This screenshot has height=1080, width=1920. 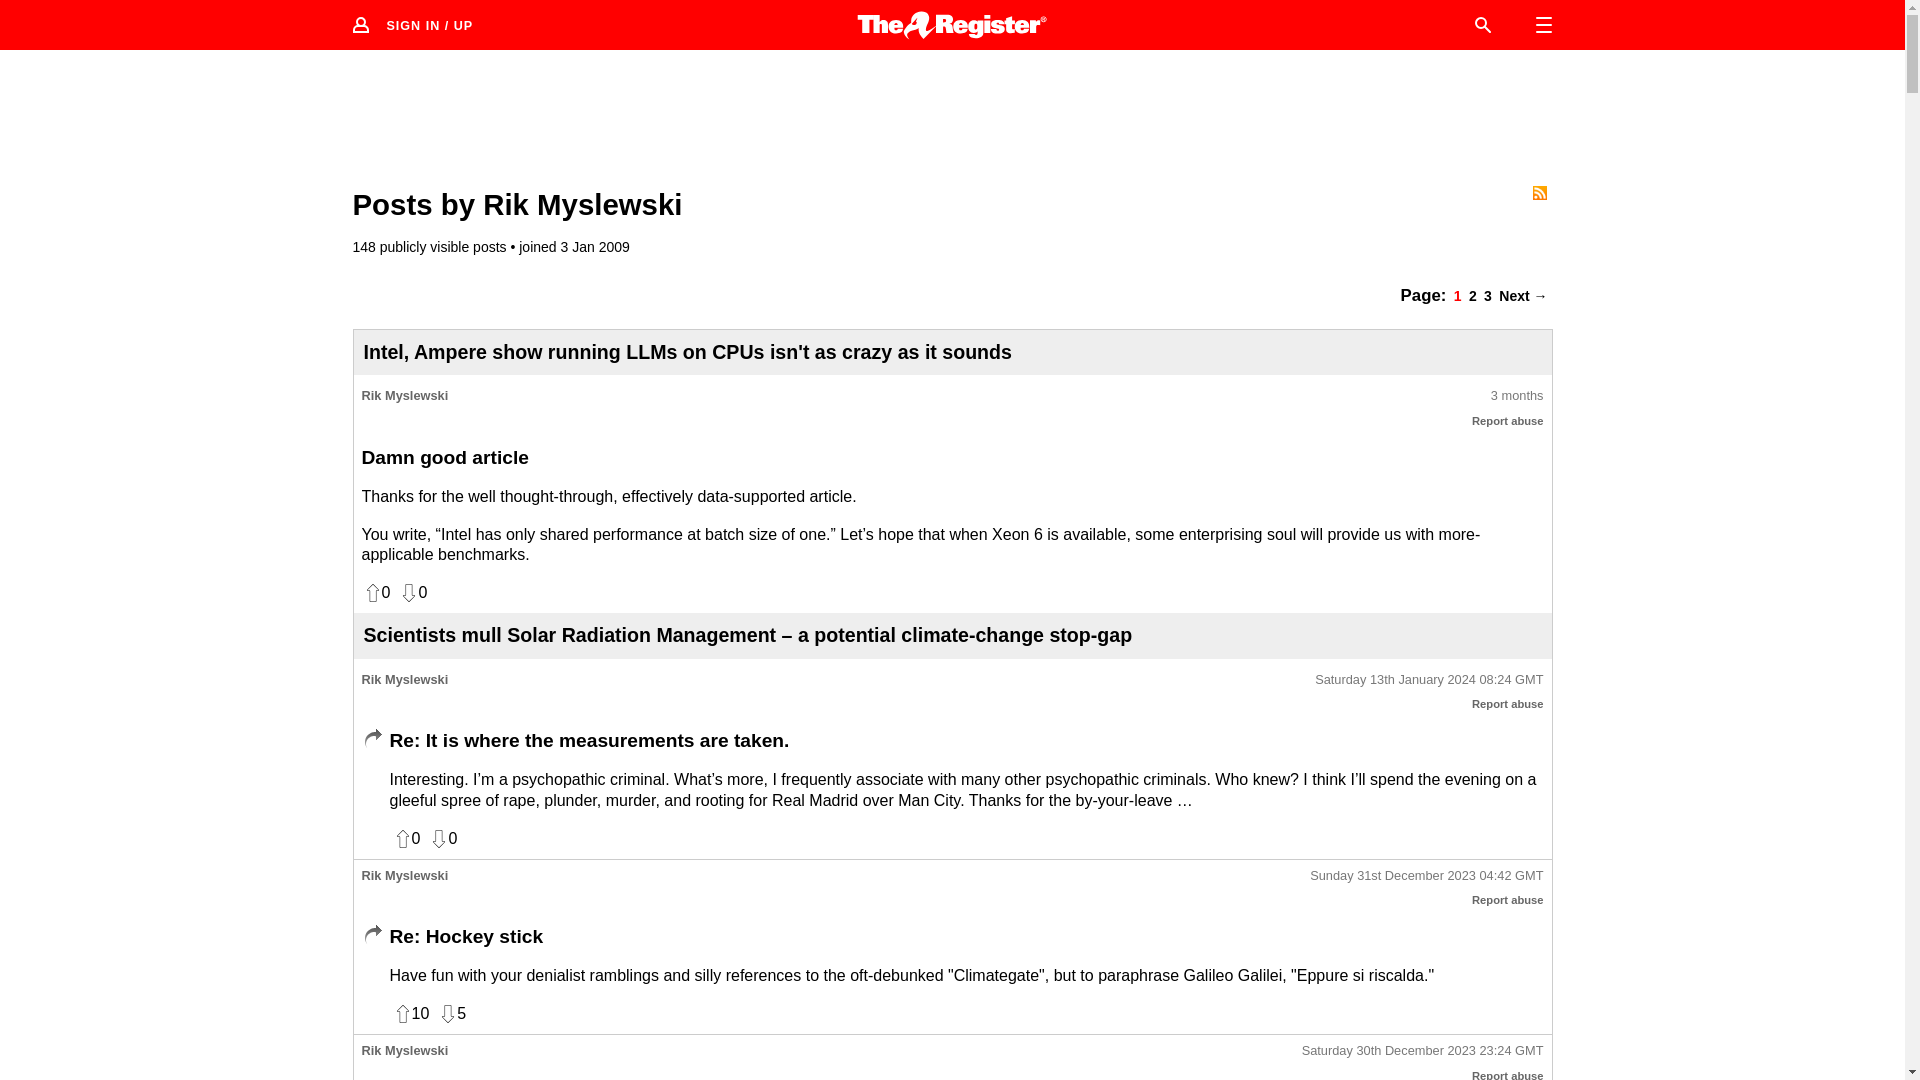 What do you see at coordinates (1508, 900) in the screenshot?
I see `Report abuse` at bounding box center [1508, 900].